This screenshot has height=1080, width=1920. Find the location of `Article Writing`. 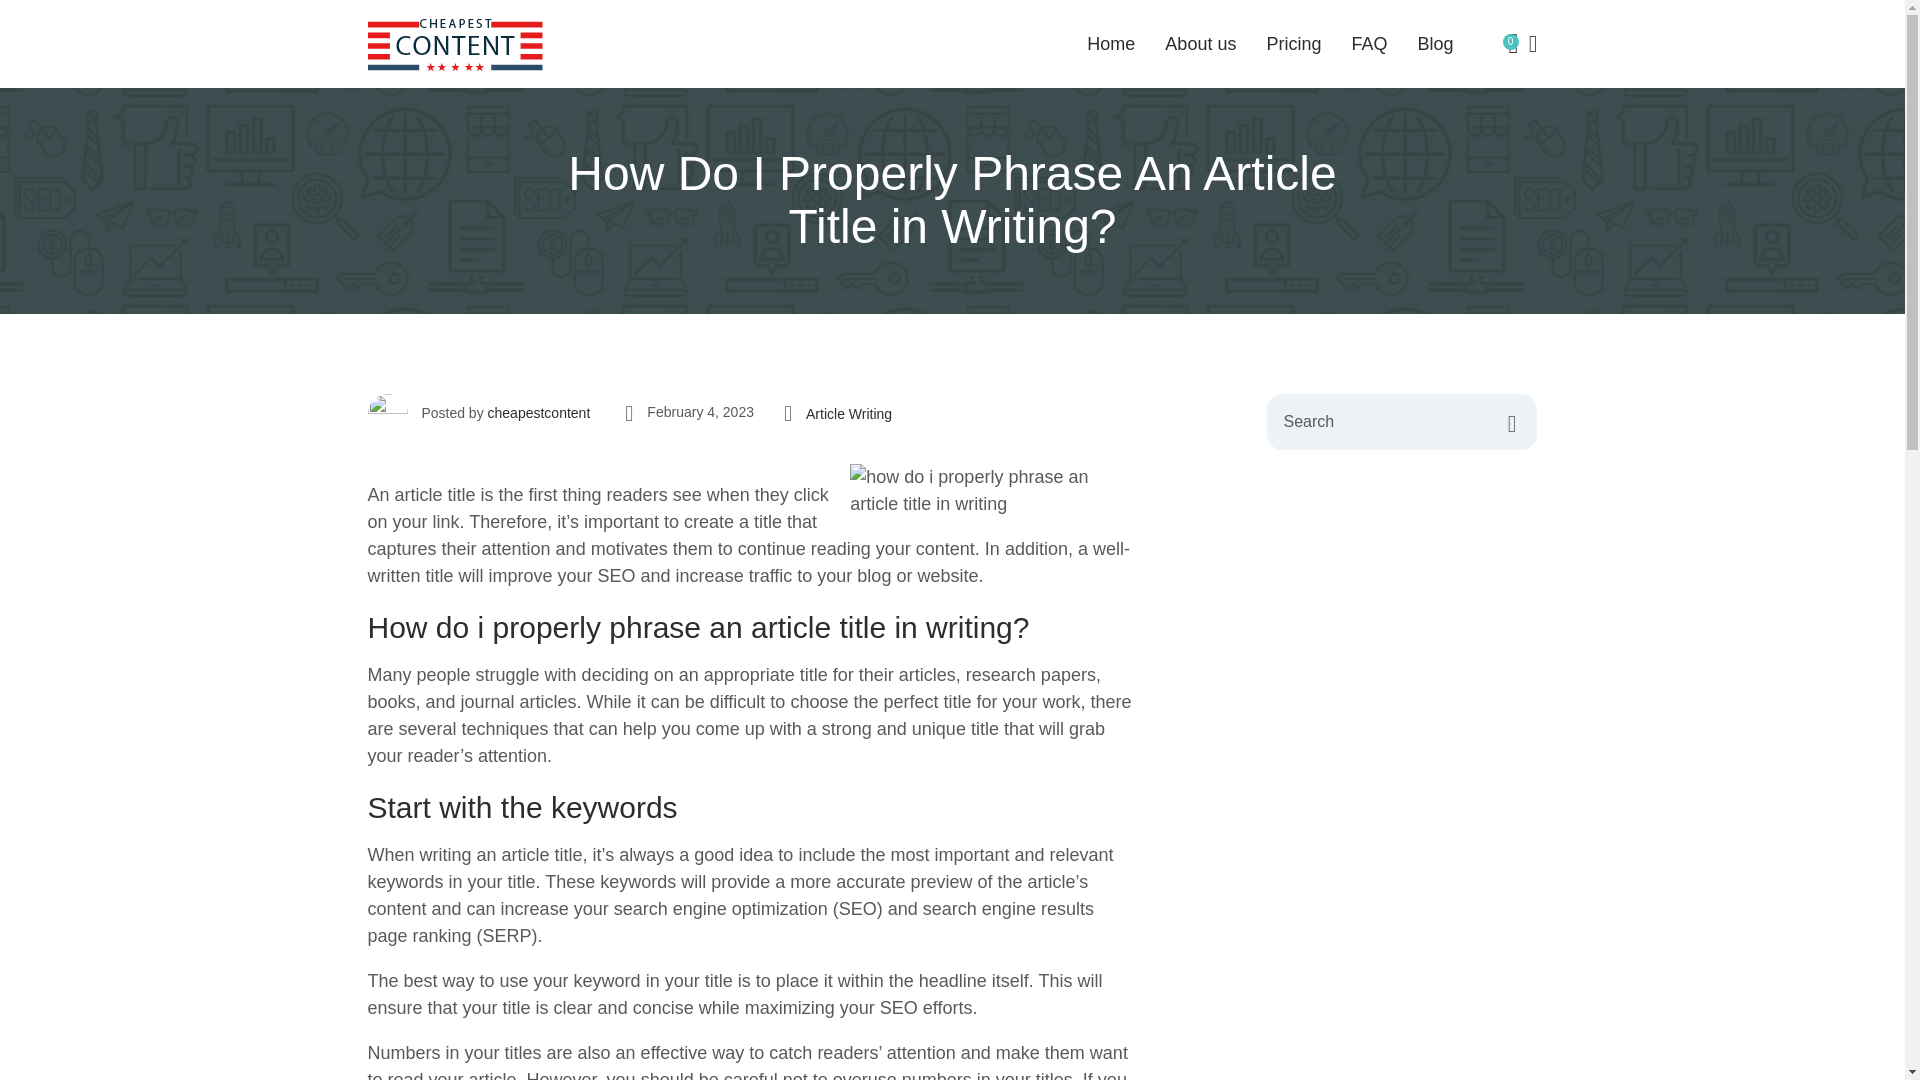

Article Writing is located at coordinates (849, 414).